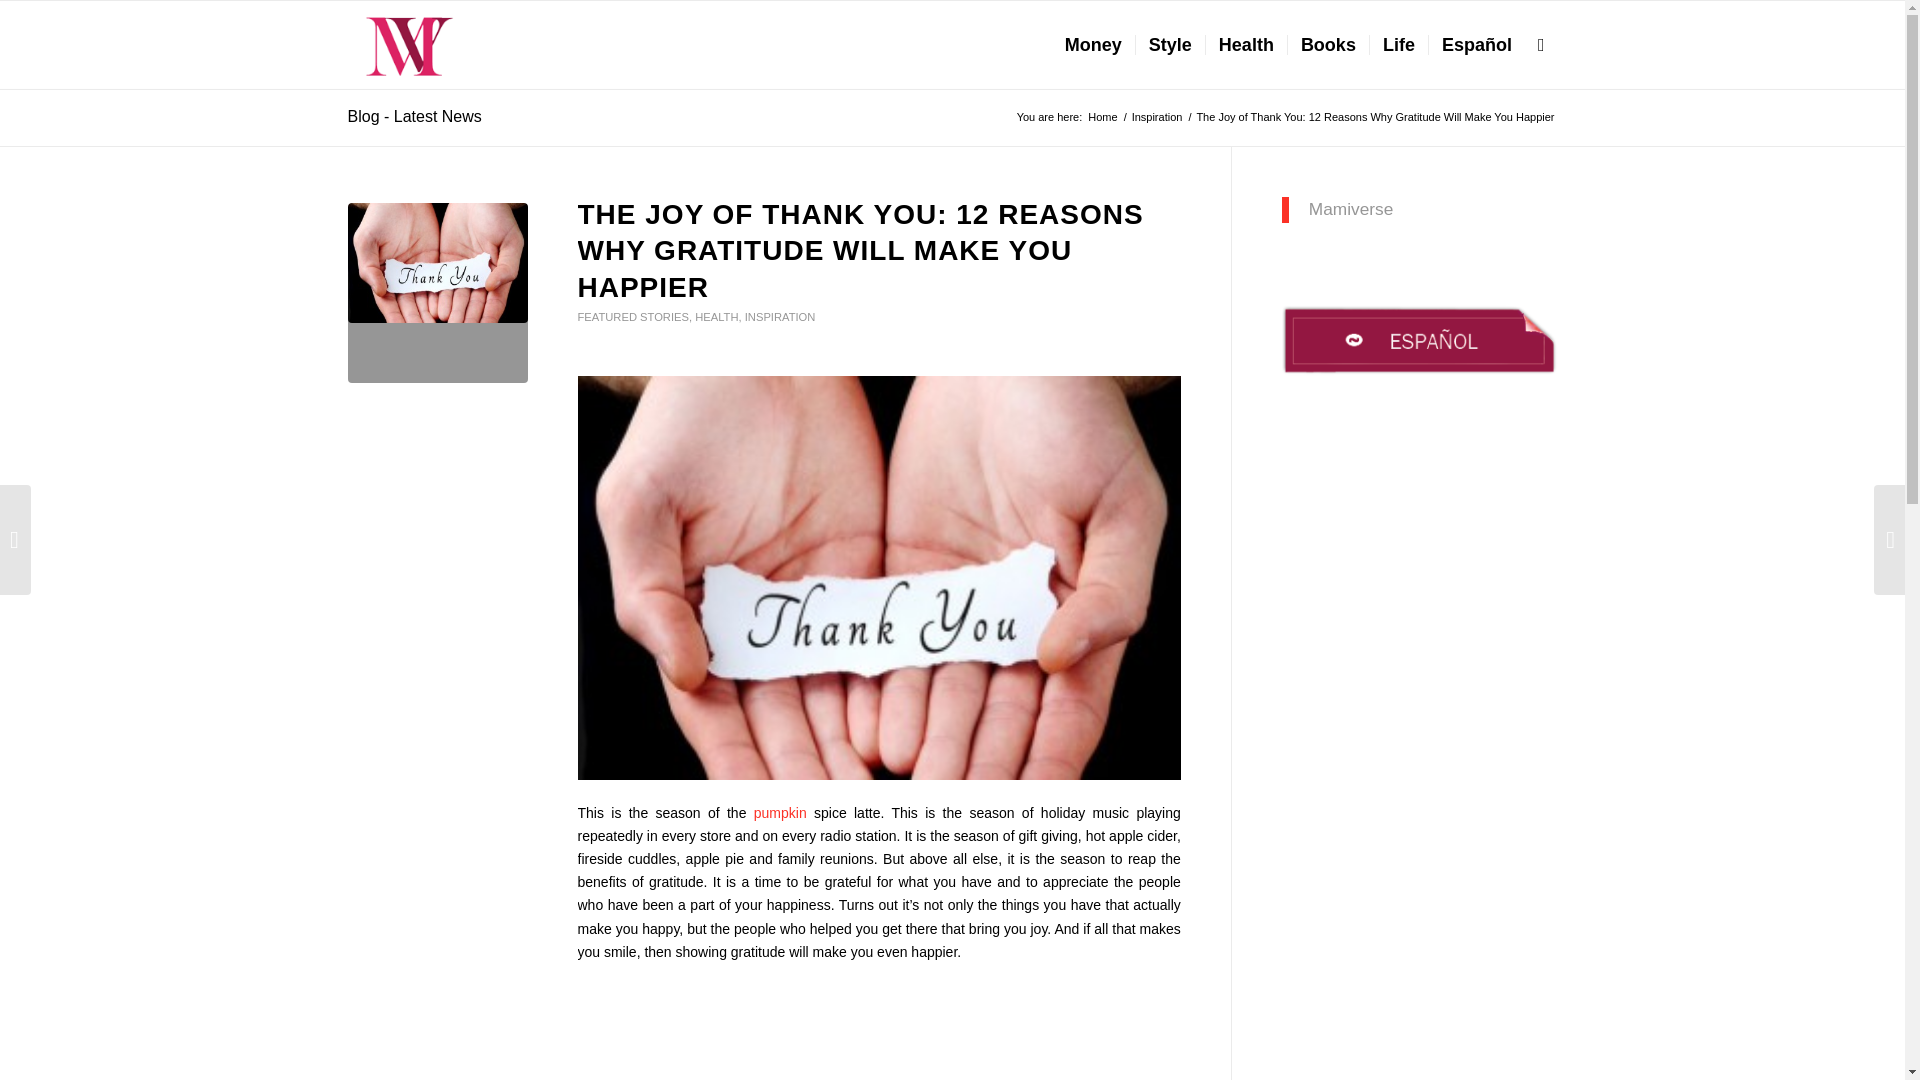  What do you see at coordinates (633, 316) in the screenshot?
I see `FEATURED STORIES` at bounding box center [633, 316].